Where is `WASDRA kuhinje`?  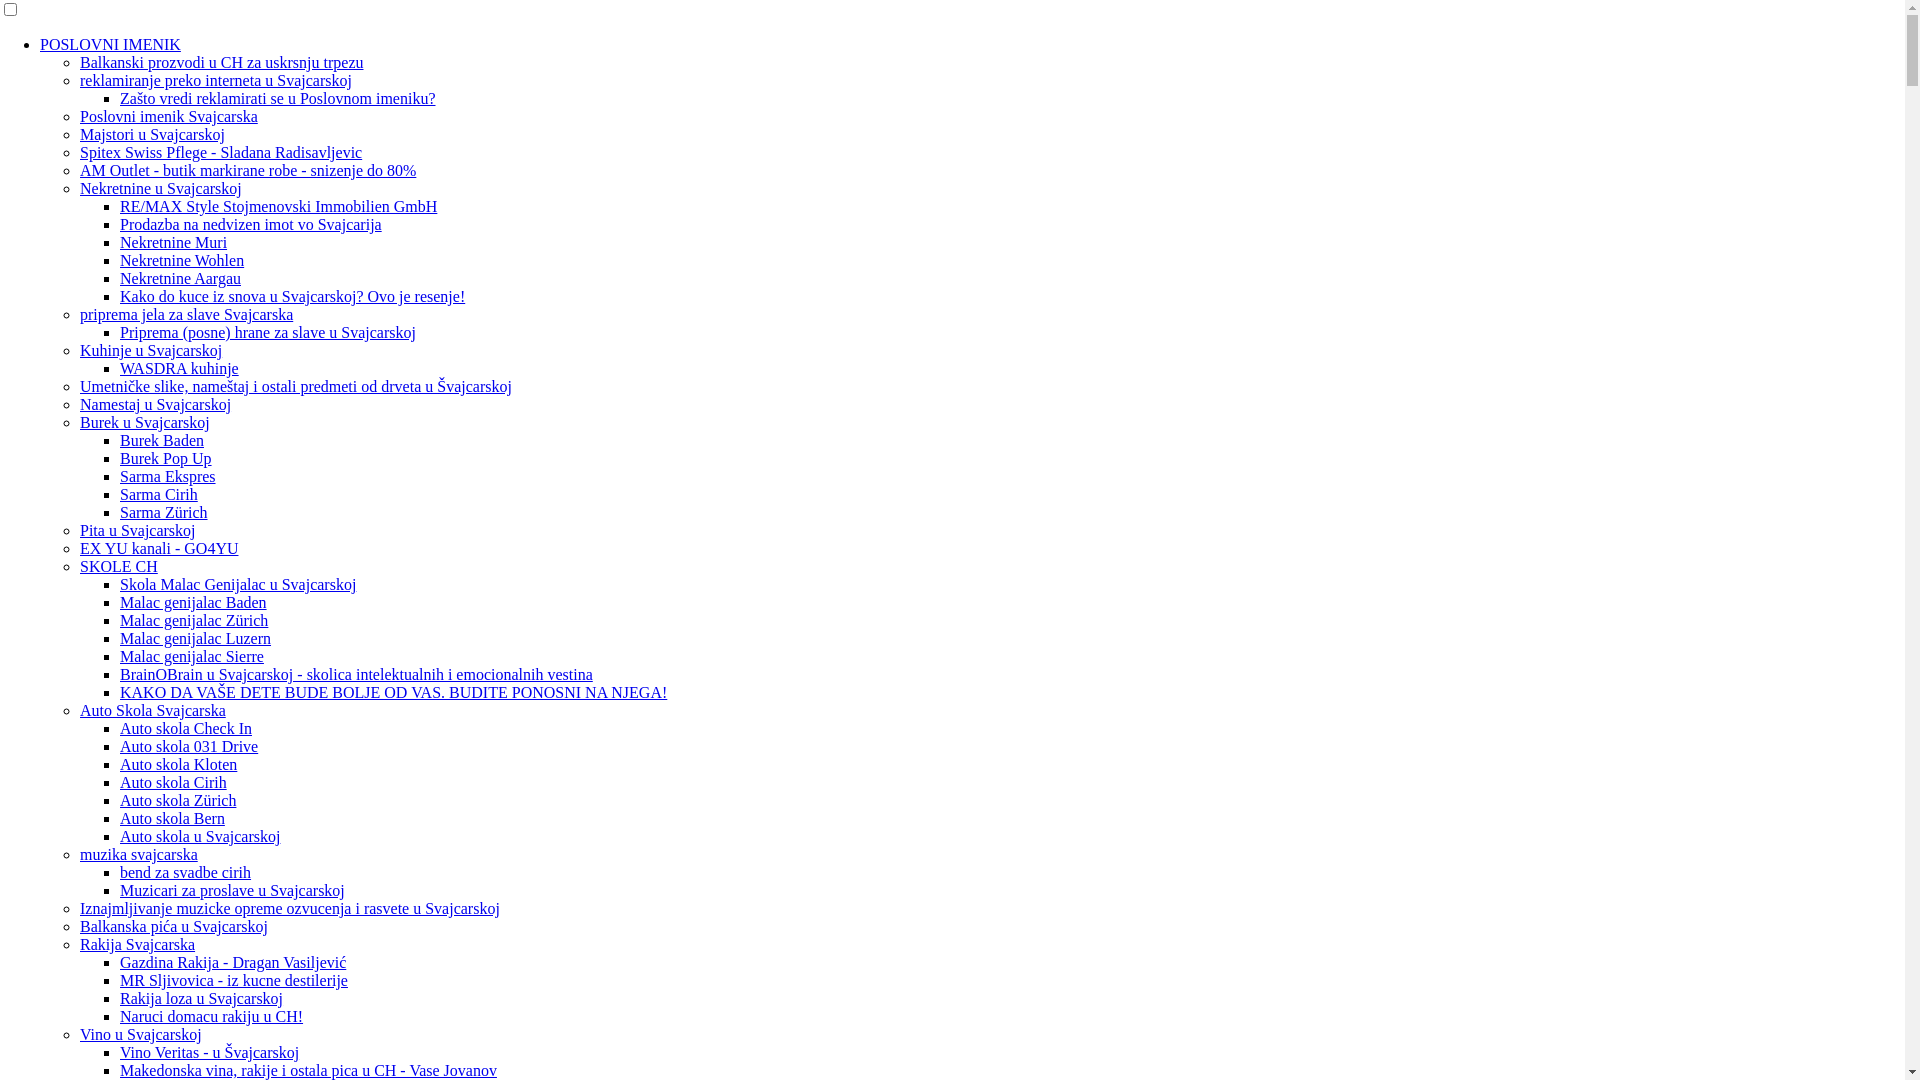 WASDRA kuhinje is located at coordinates (180, 368).